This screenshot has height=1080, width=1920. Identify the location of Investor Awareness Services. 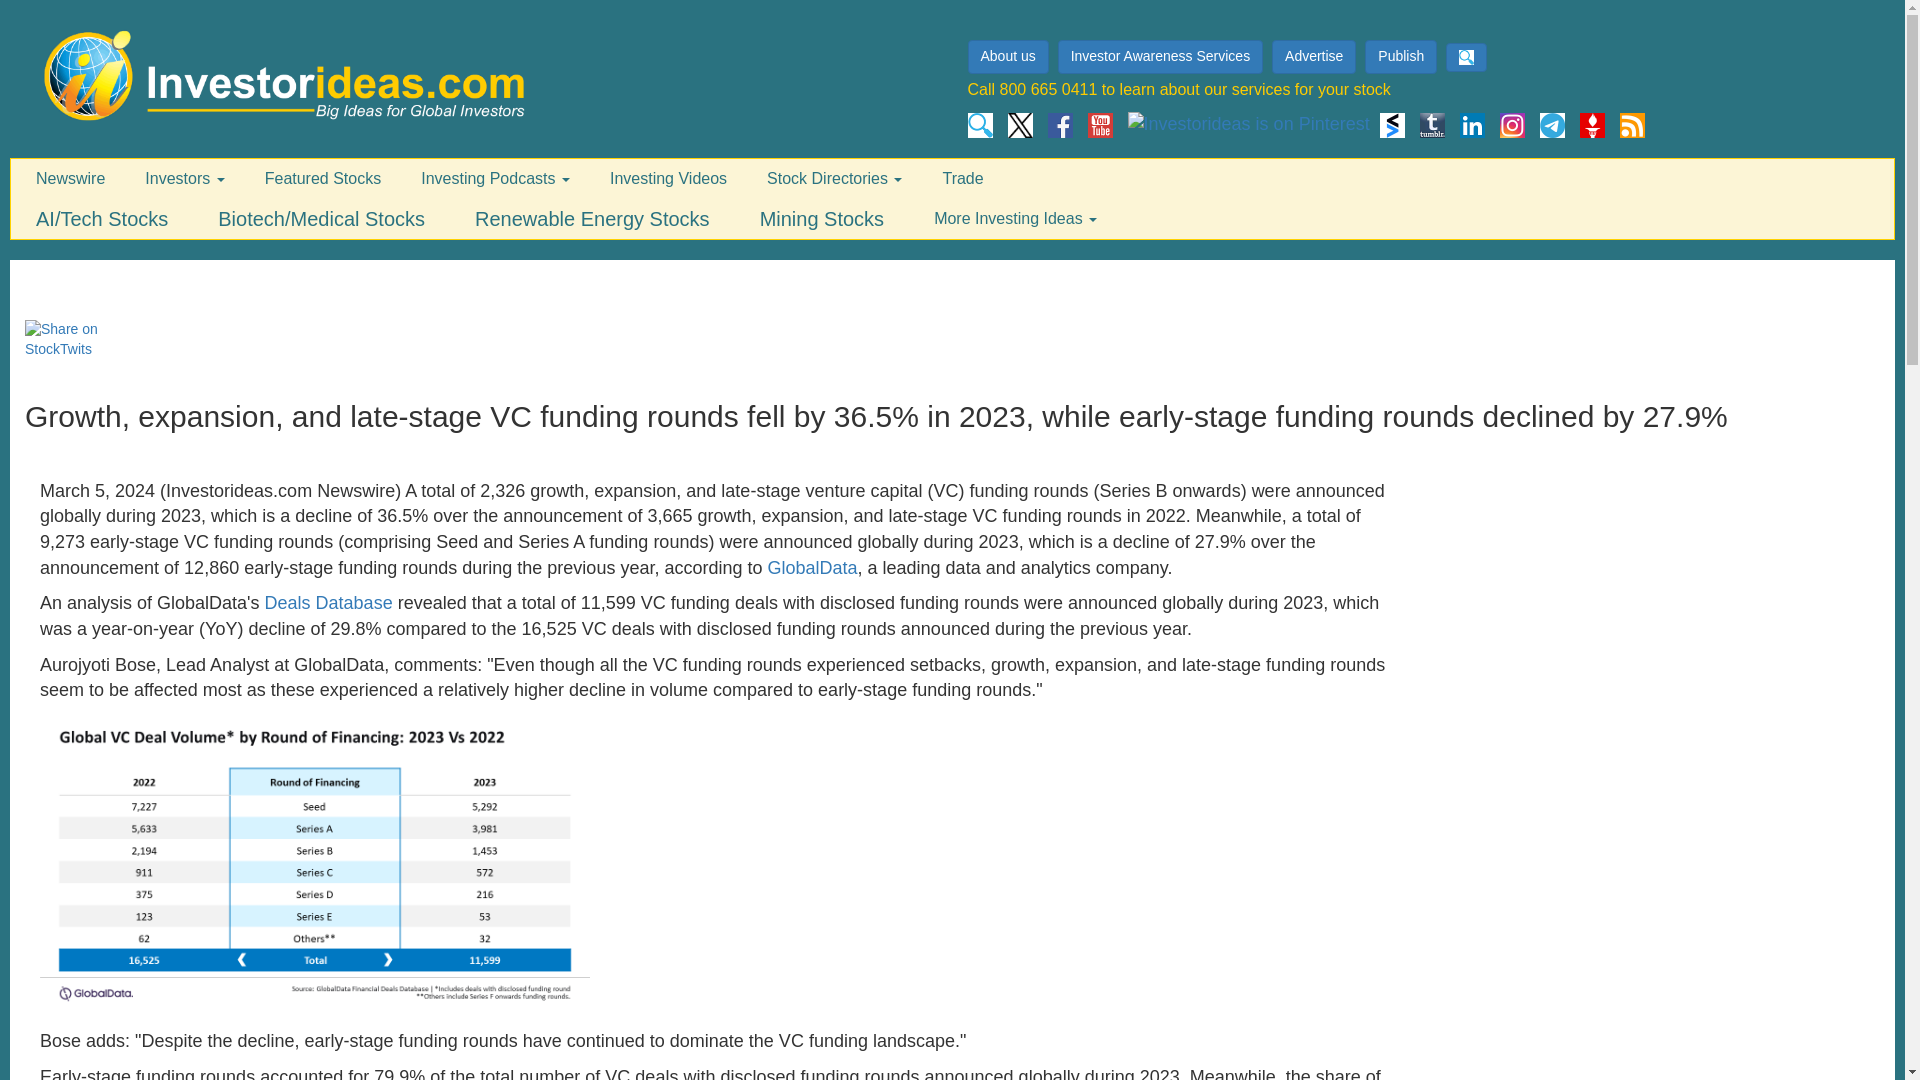
(1160, 56).